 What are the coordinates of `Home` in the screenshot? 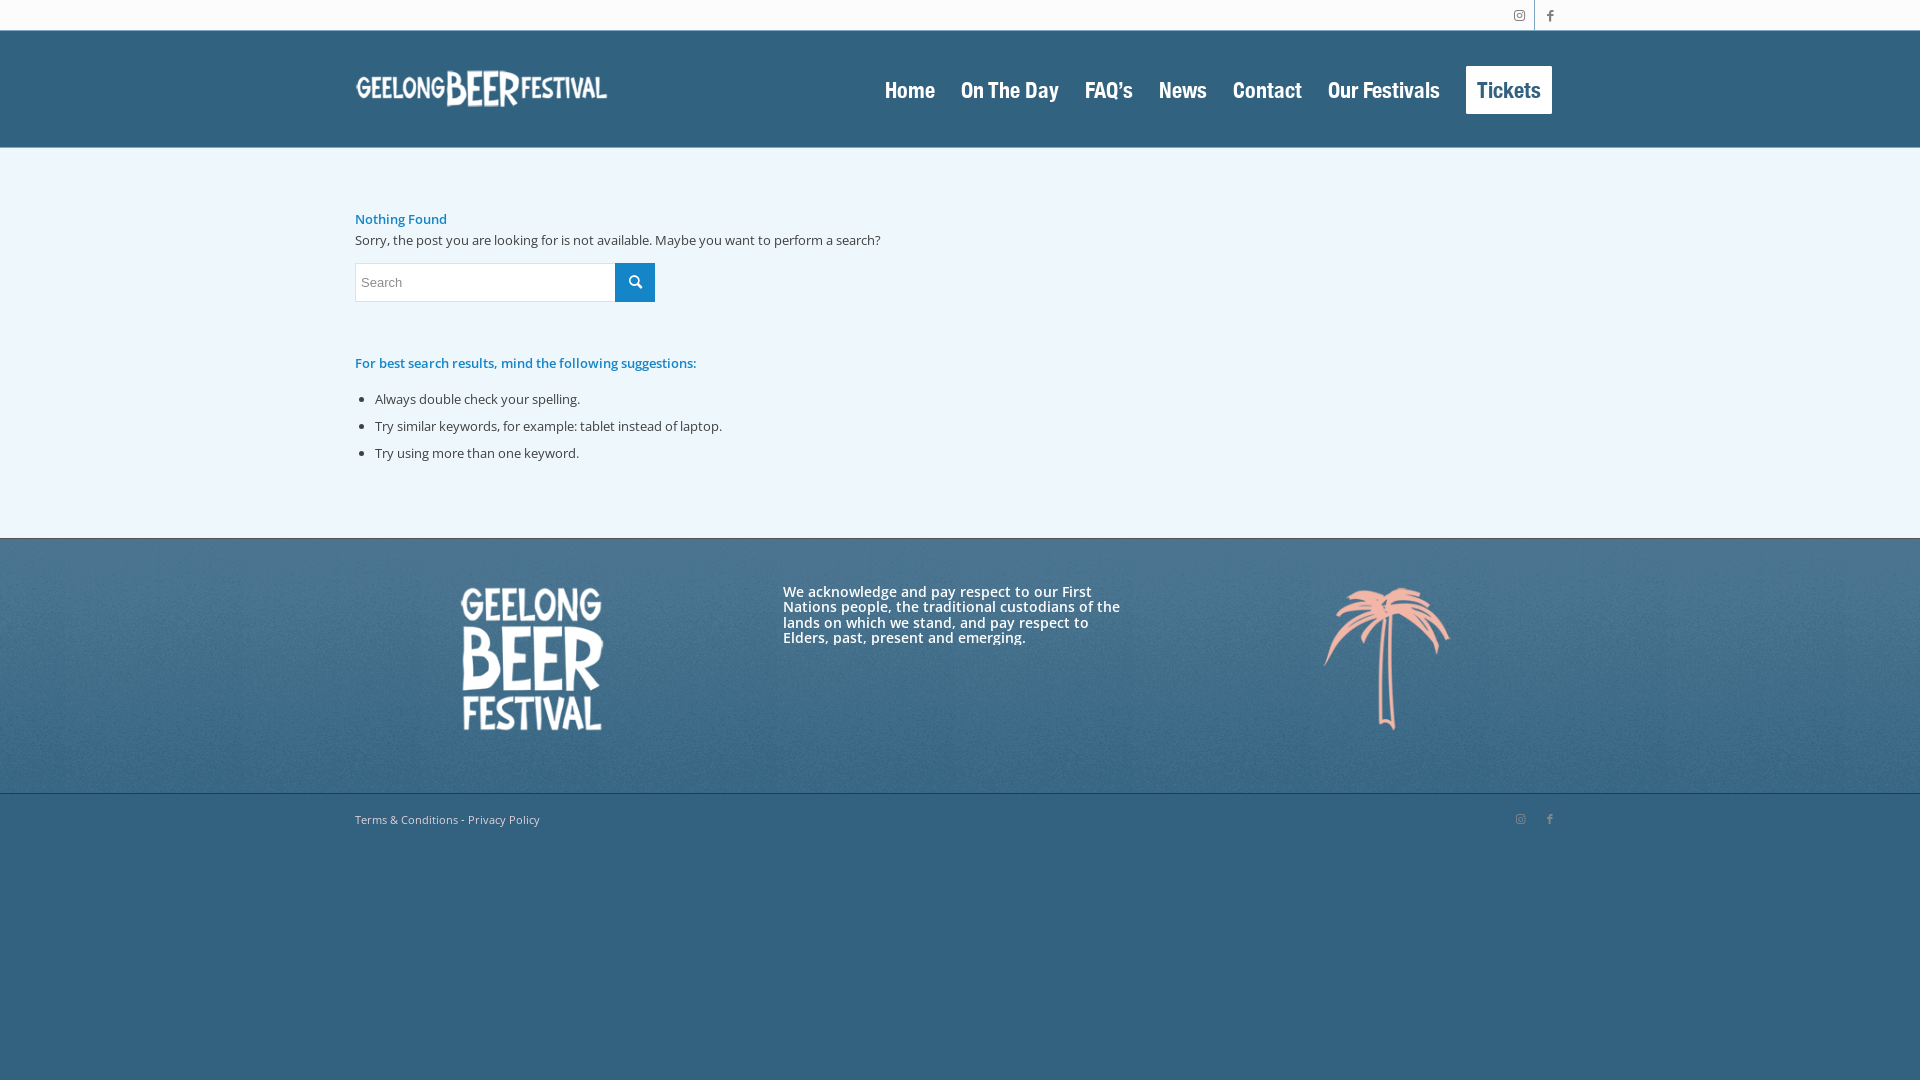 It's located at (910, 89).